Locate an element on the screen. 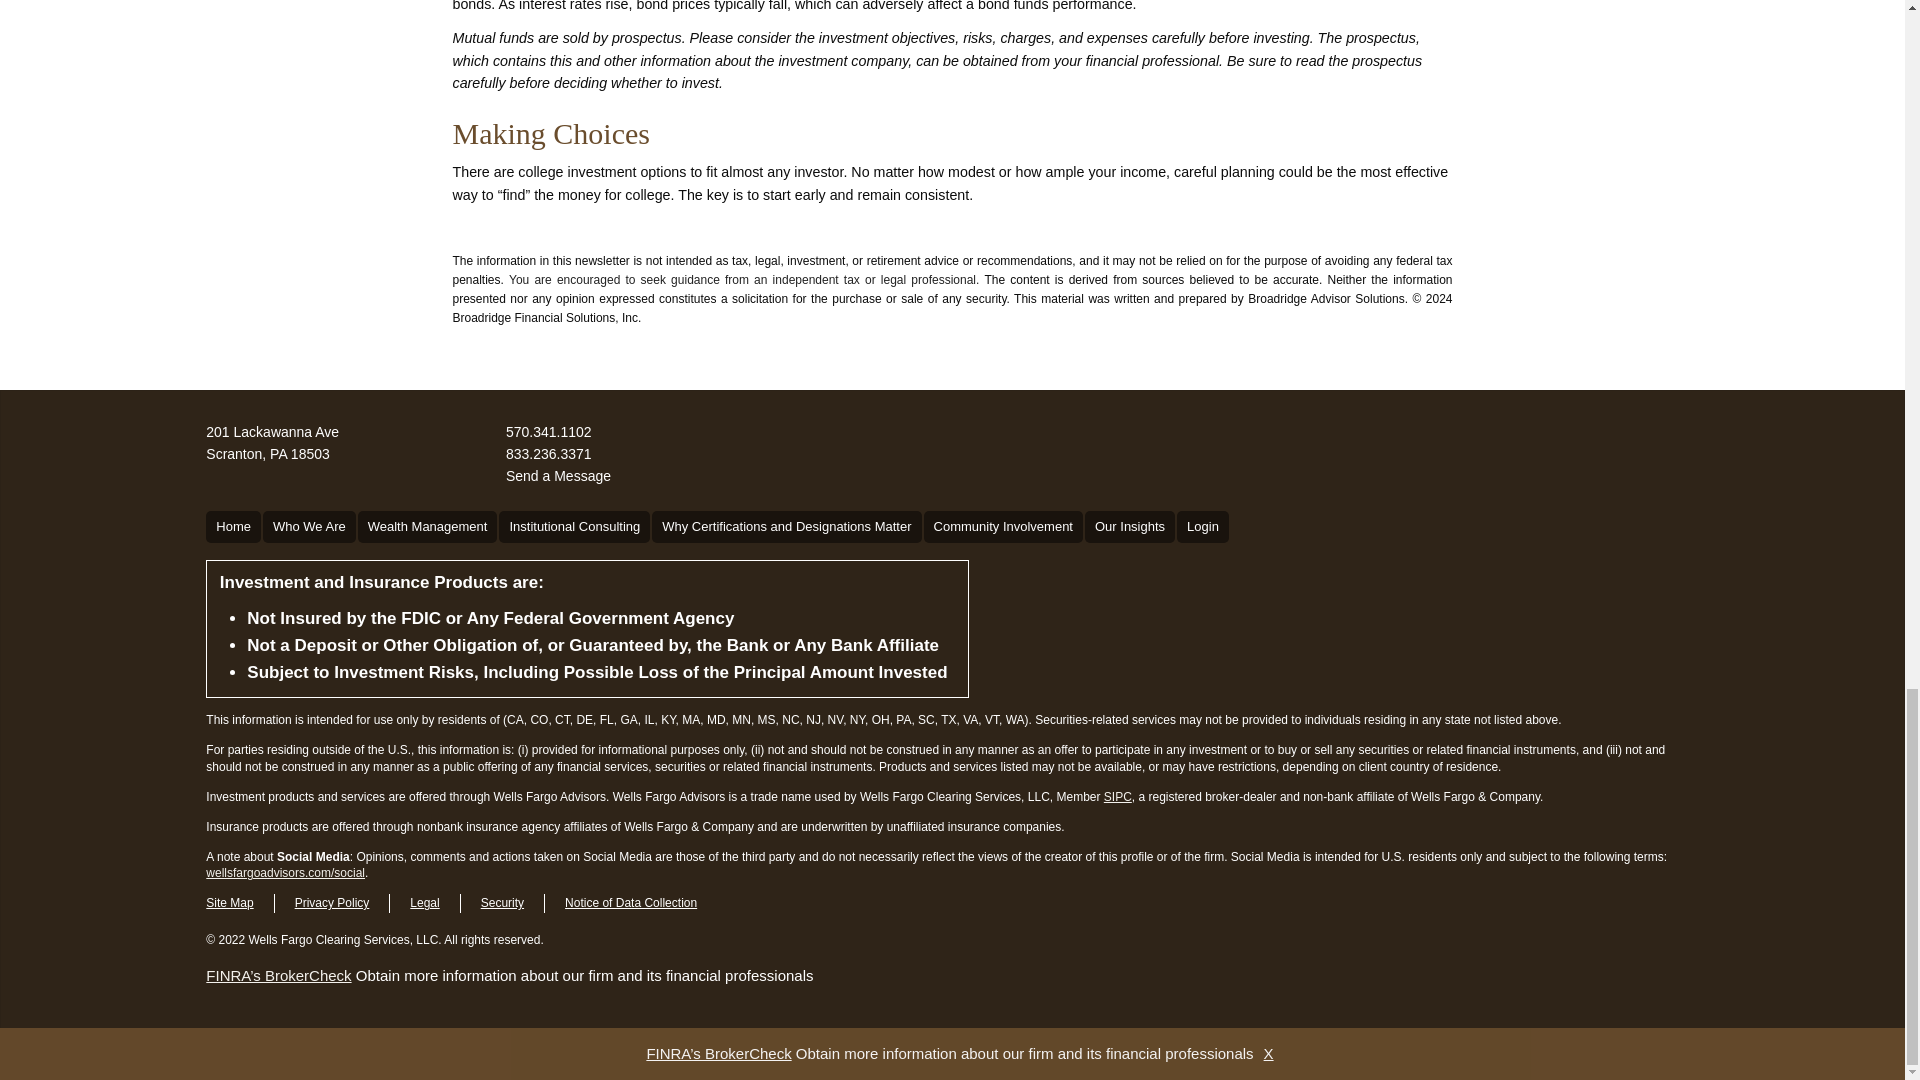 This screenshot has width=1920, height=1080. Privacy Policy is located at coordinates (332, 903).